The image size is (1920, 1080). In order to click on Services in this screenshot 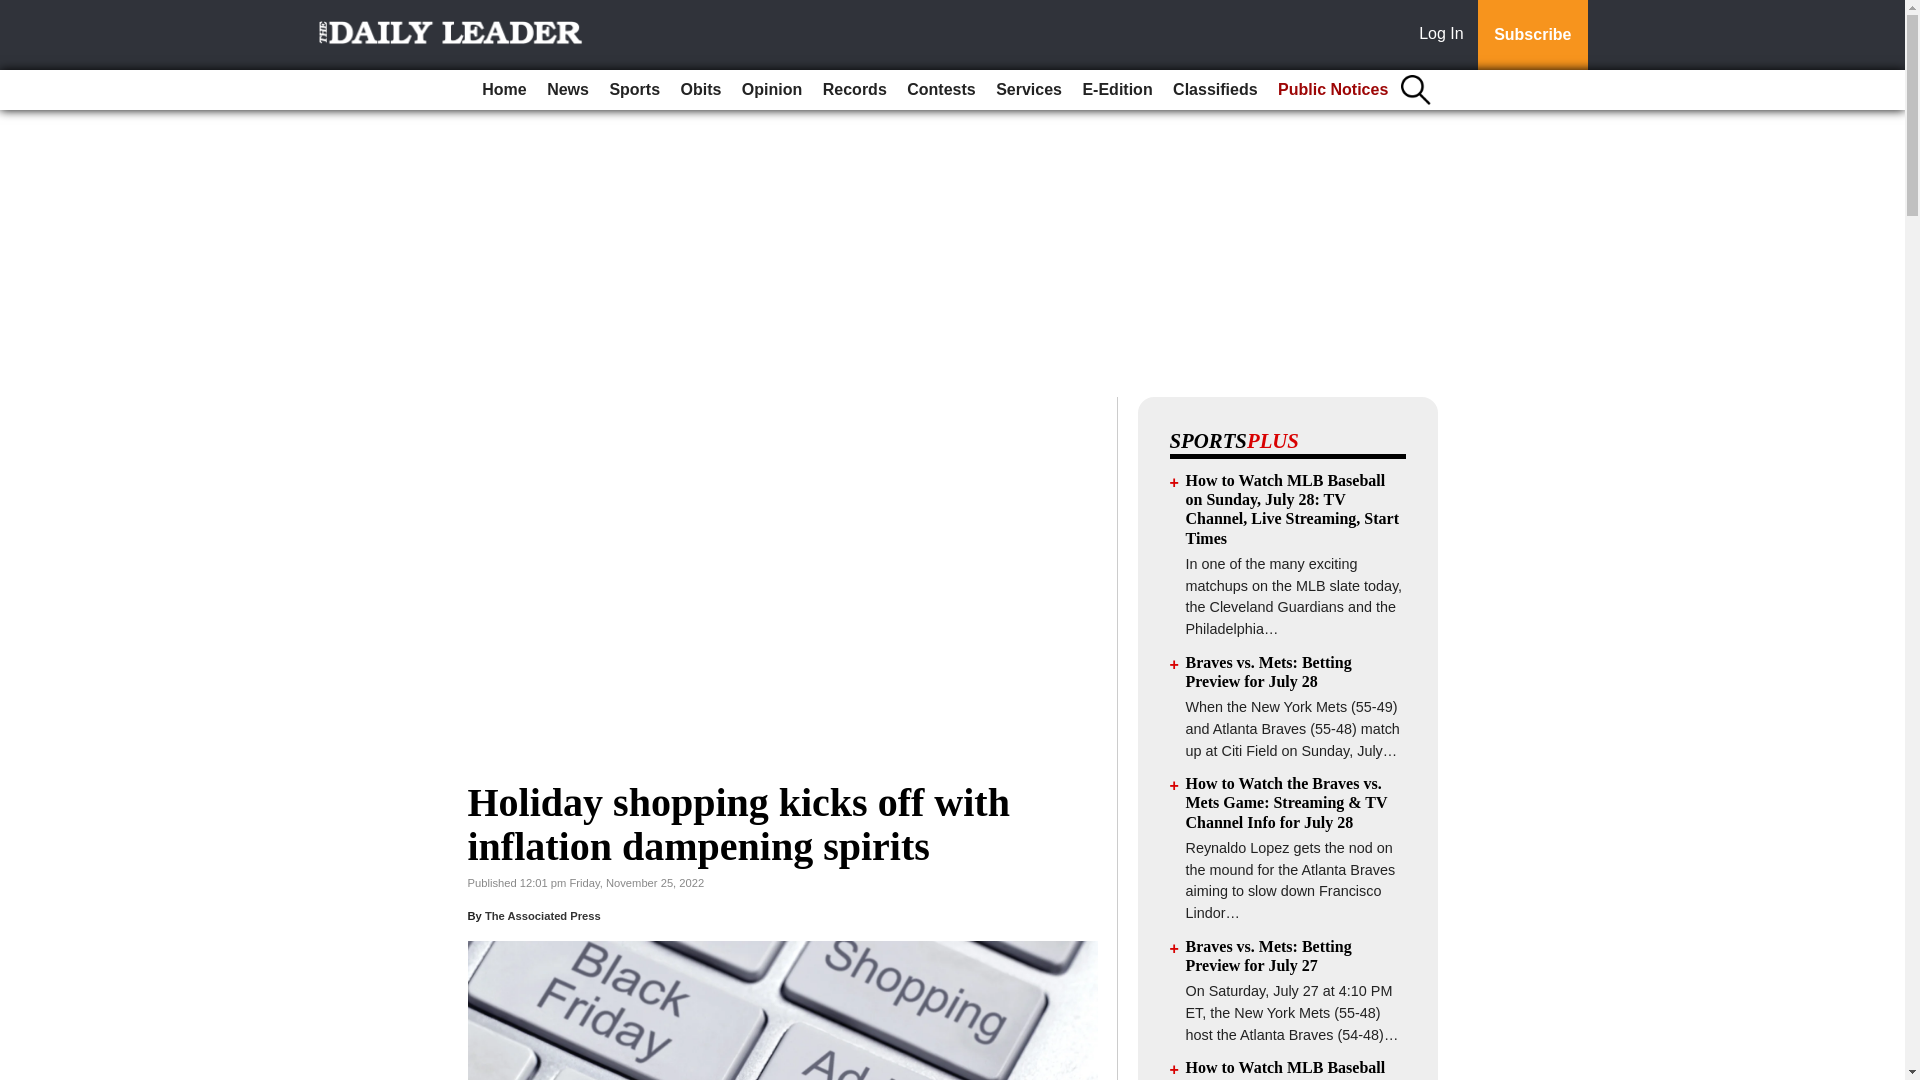, I will do `click(1028, 90)`.